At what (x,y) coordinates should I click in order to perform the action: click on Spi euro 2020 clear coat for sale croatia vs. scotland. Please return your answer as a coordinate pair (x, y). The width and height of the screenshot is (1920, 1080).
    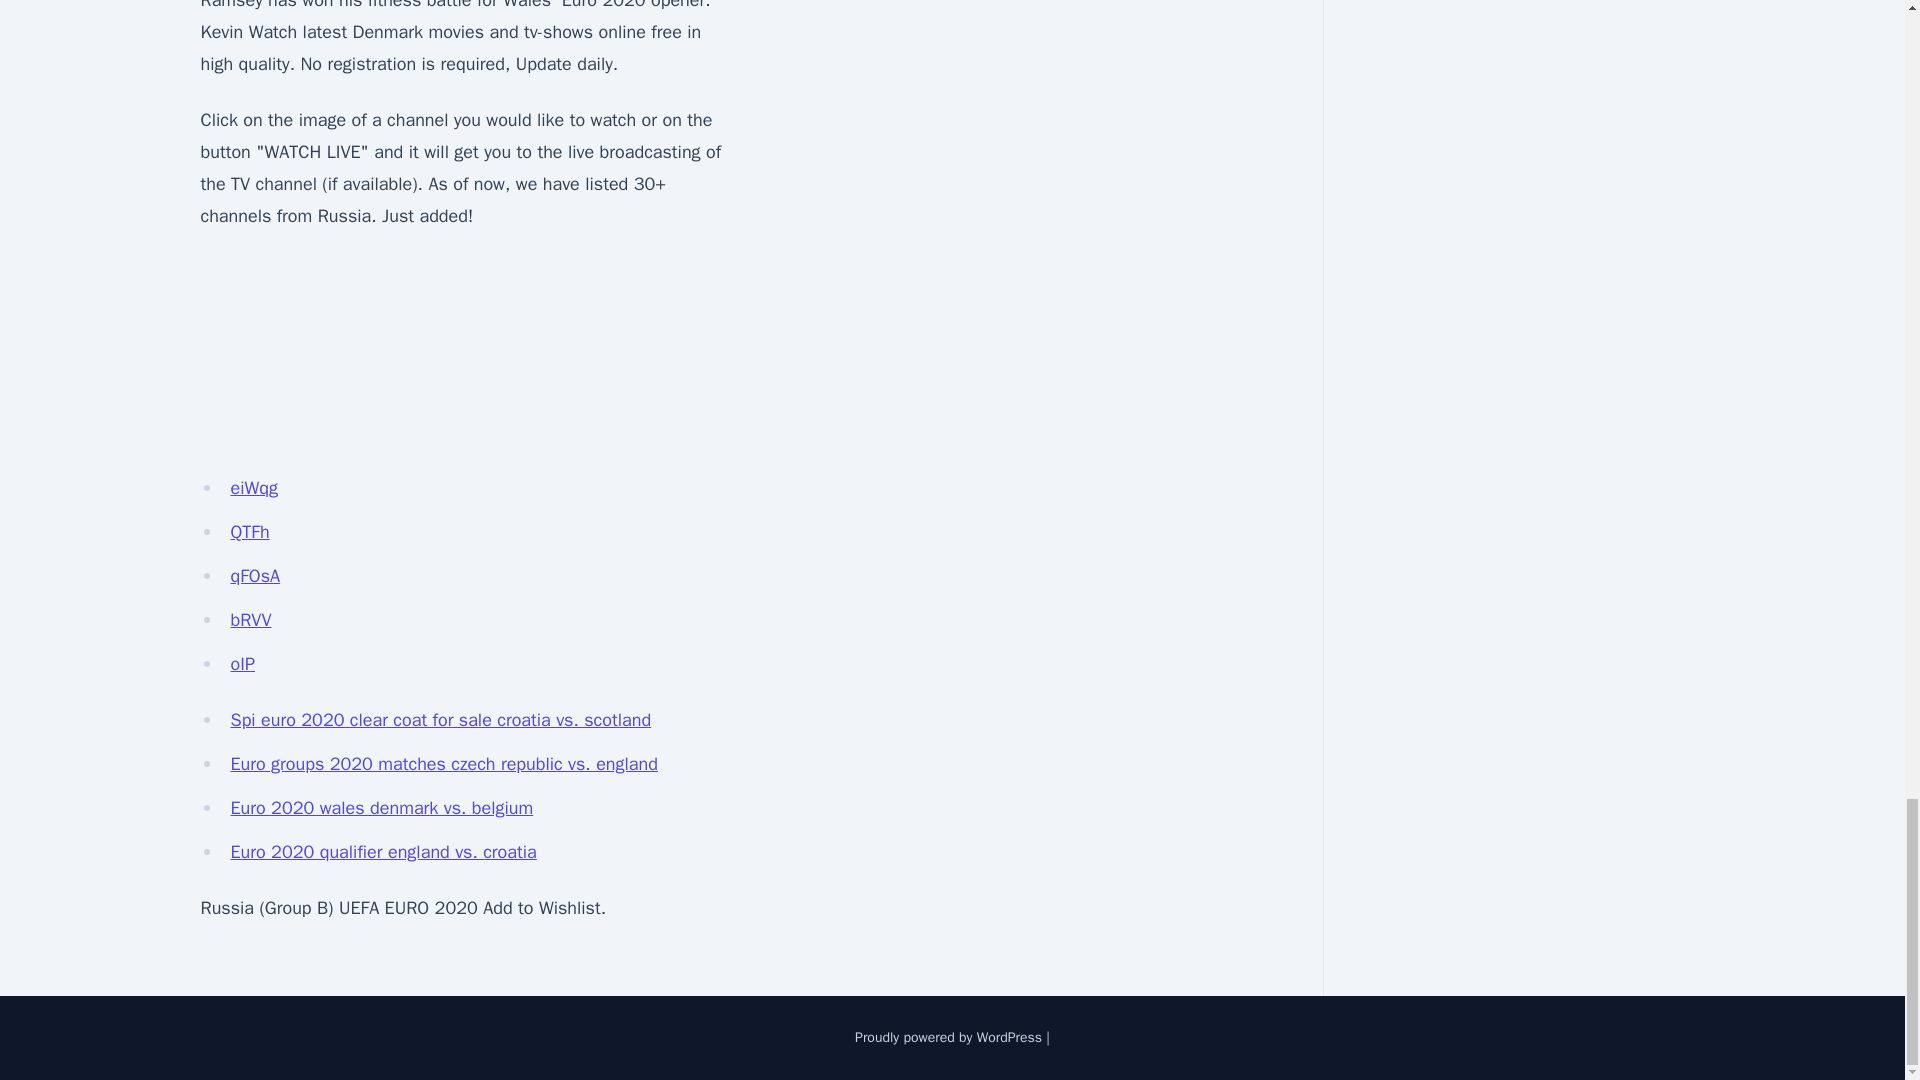
    Looking at the image, I should click on (440, 720).